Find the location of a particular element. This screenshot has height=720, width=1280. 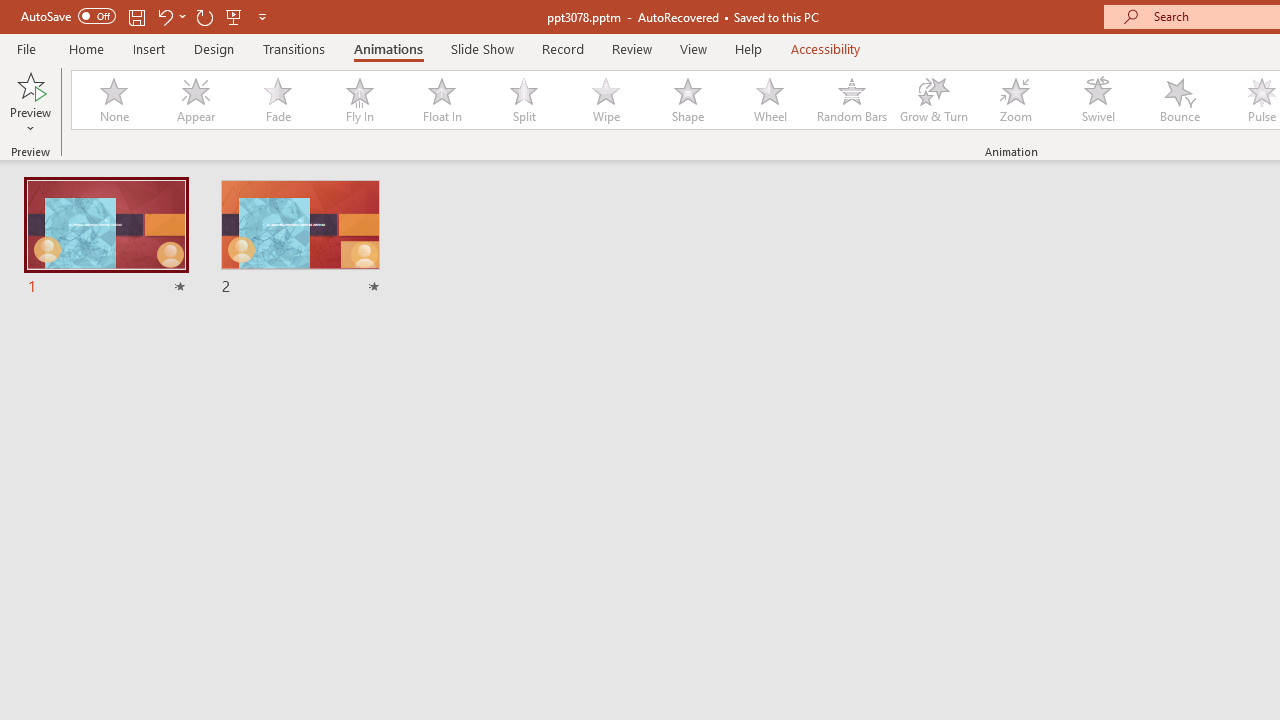

Bounce is located at coordinates (1180, 100).